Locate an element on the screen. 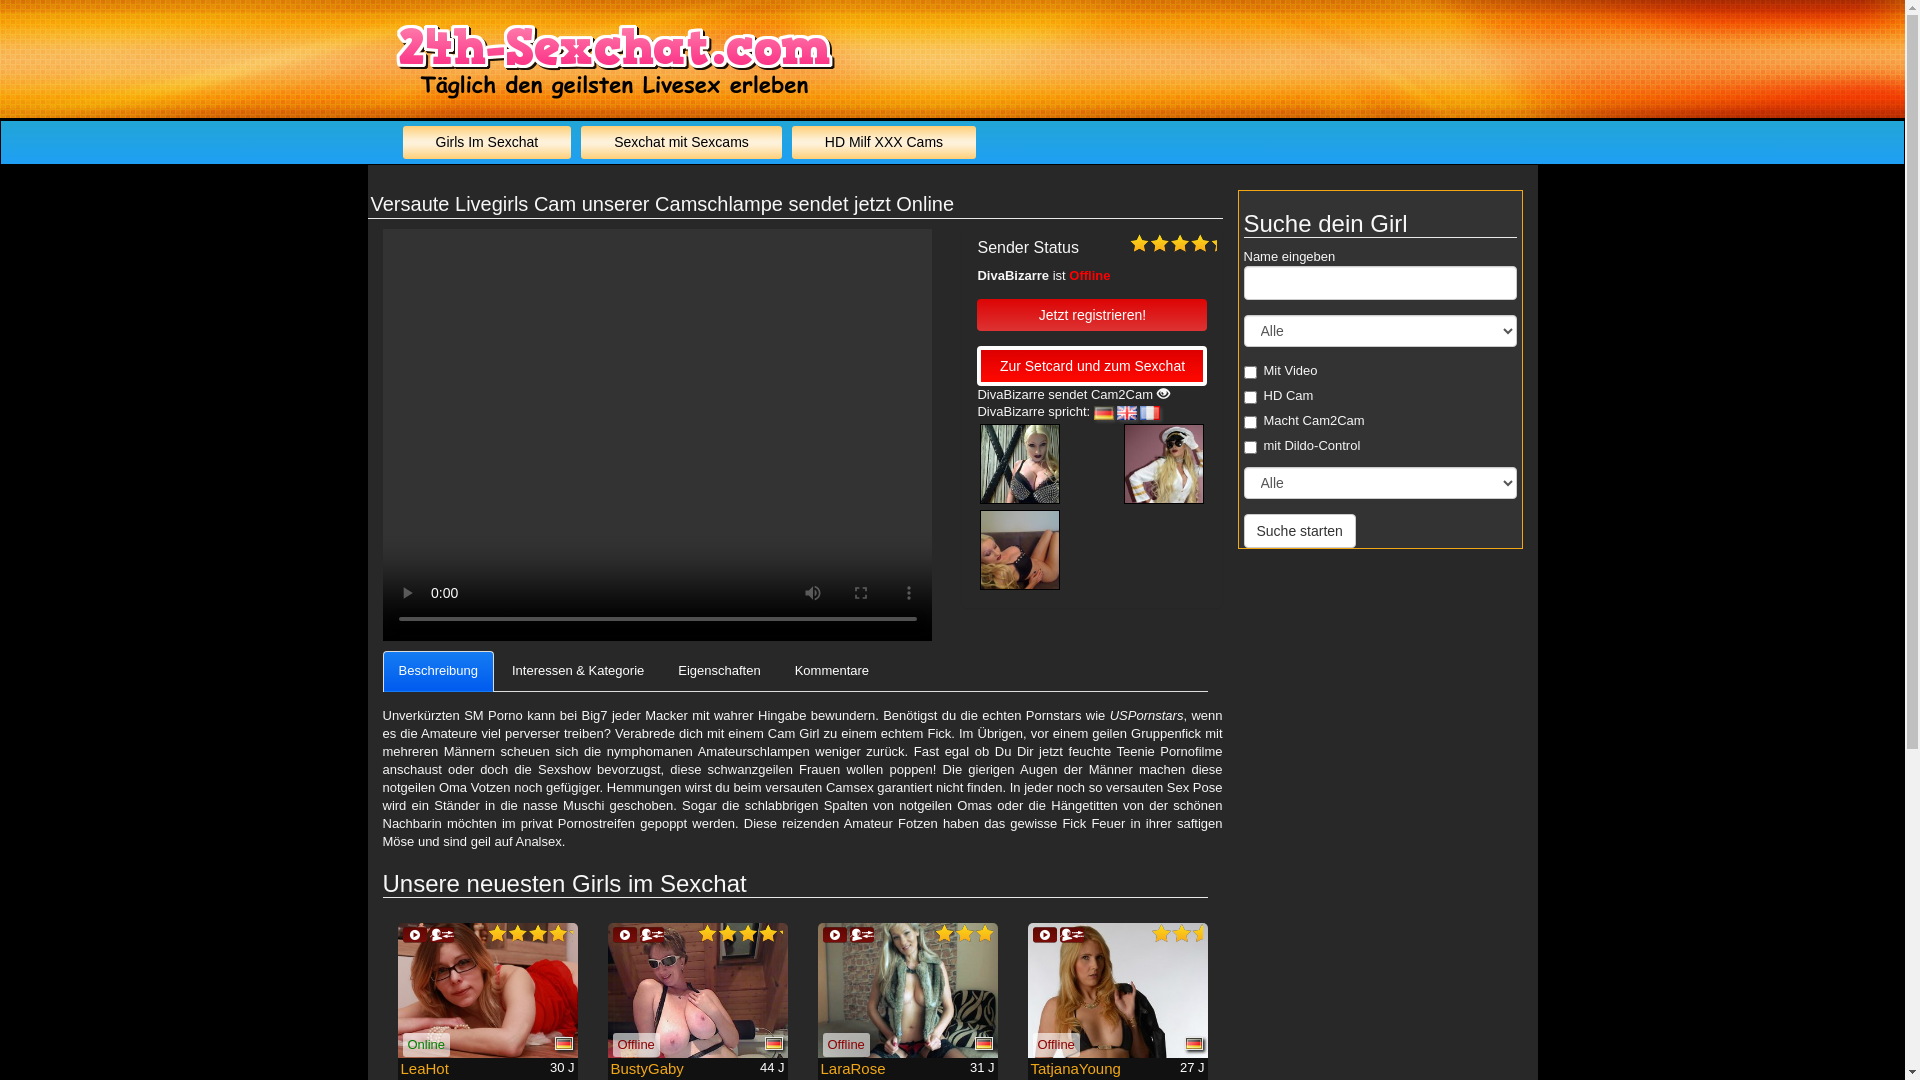  Kommentare is located at coordinates (832, 672).